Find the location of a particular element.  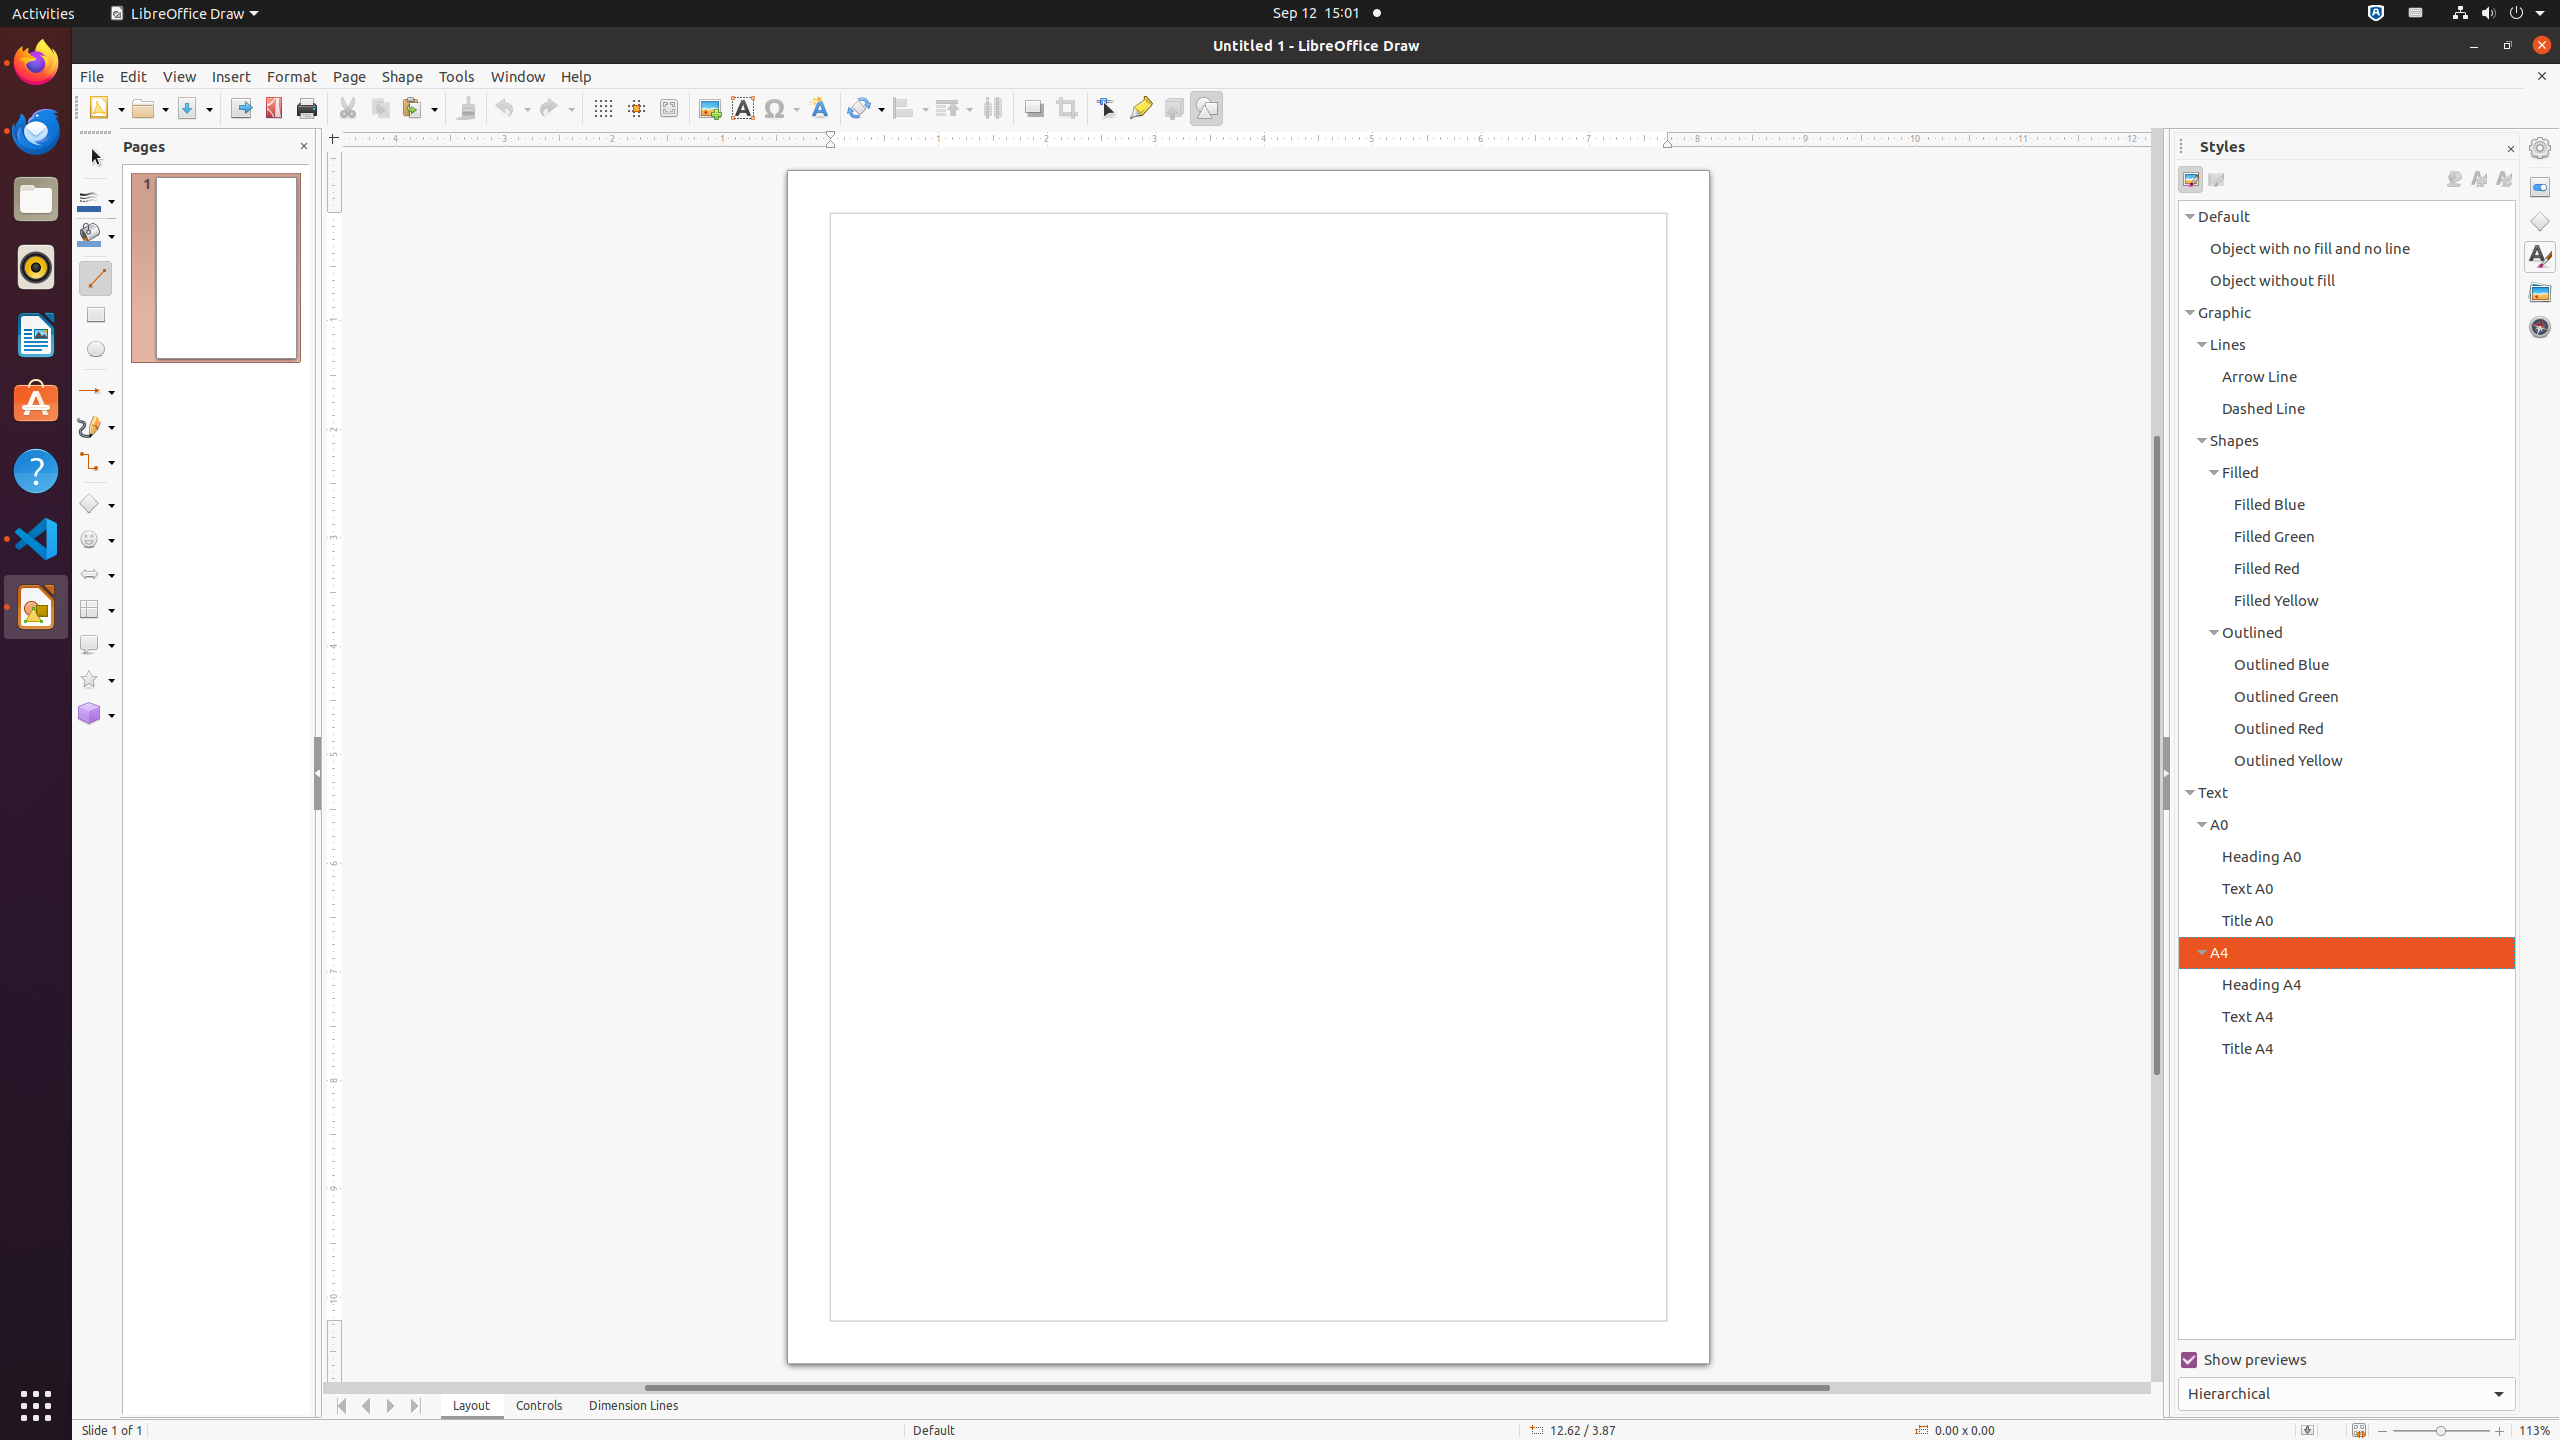

Undo is located at coordinates (512, 108).